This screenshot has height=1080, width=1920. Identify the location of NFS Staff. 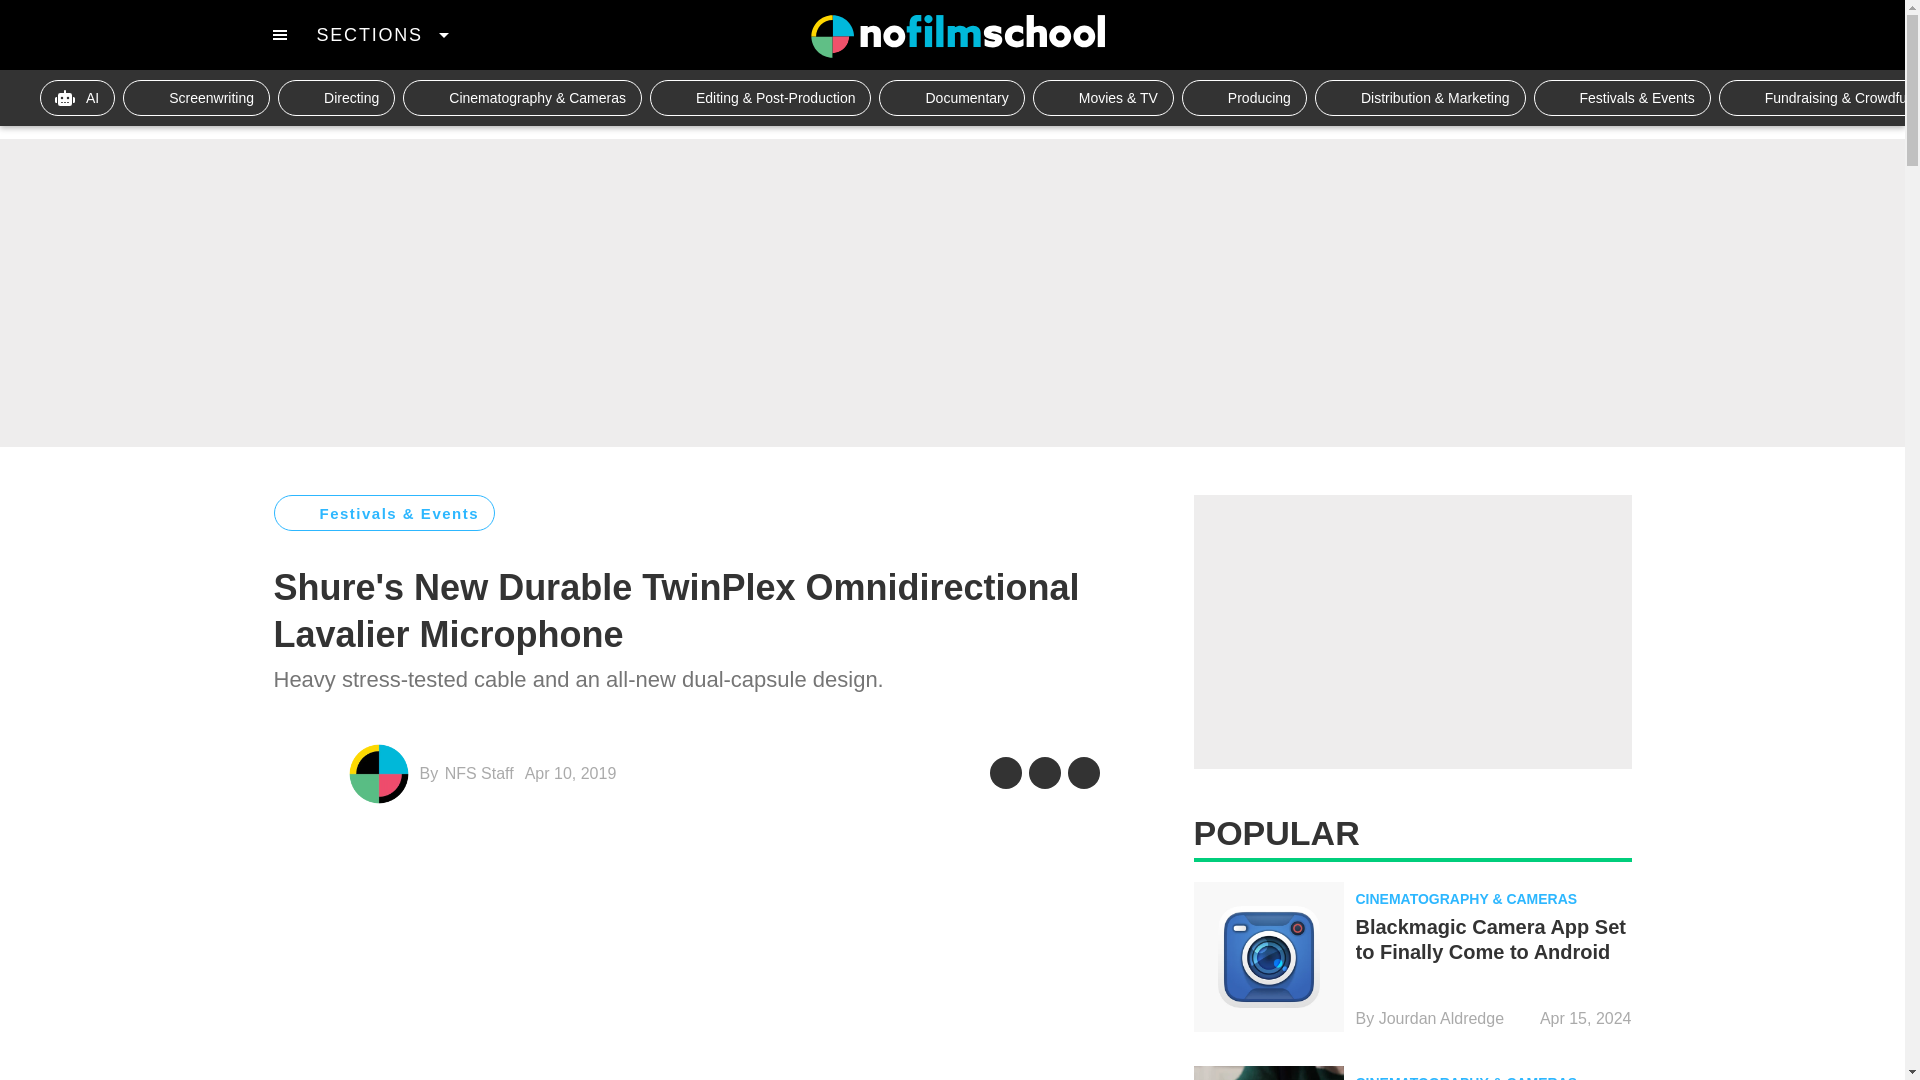
(480, 772).